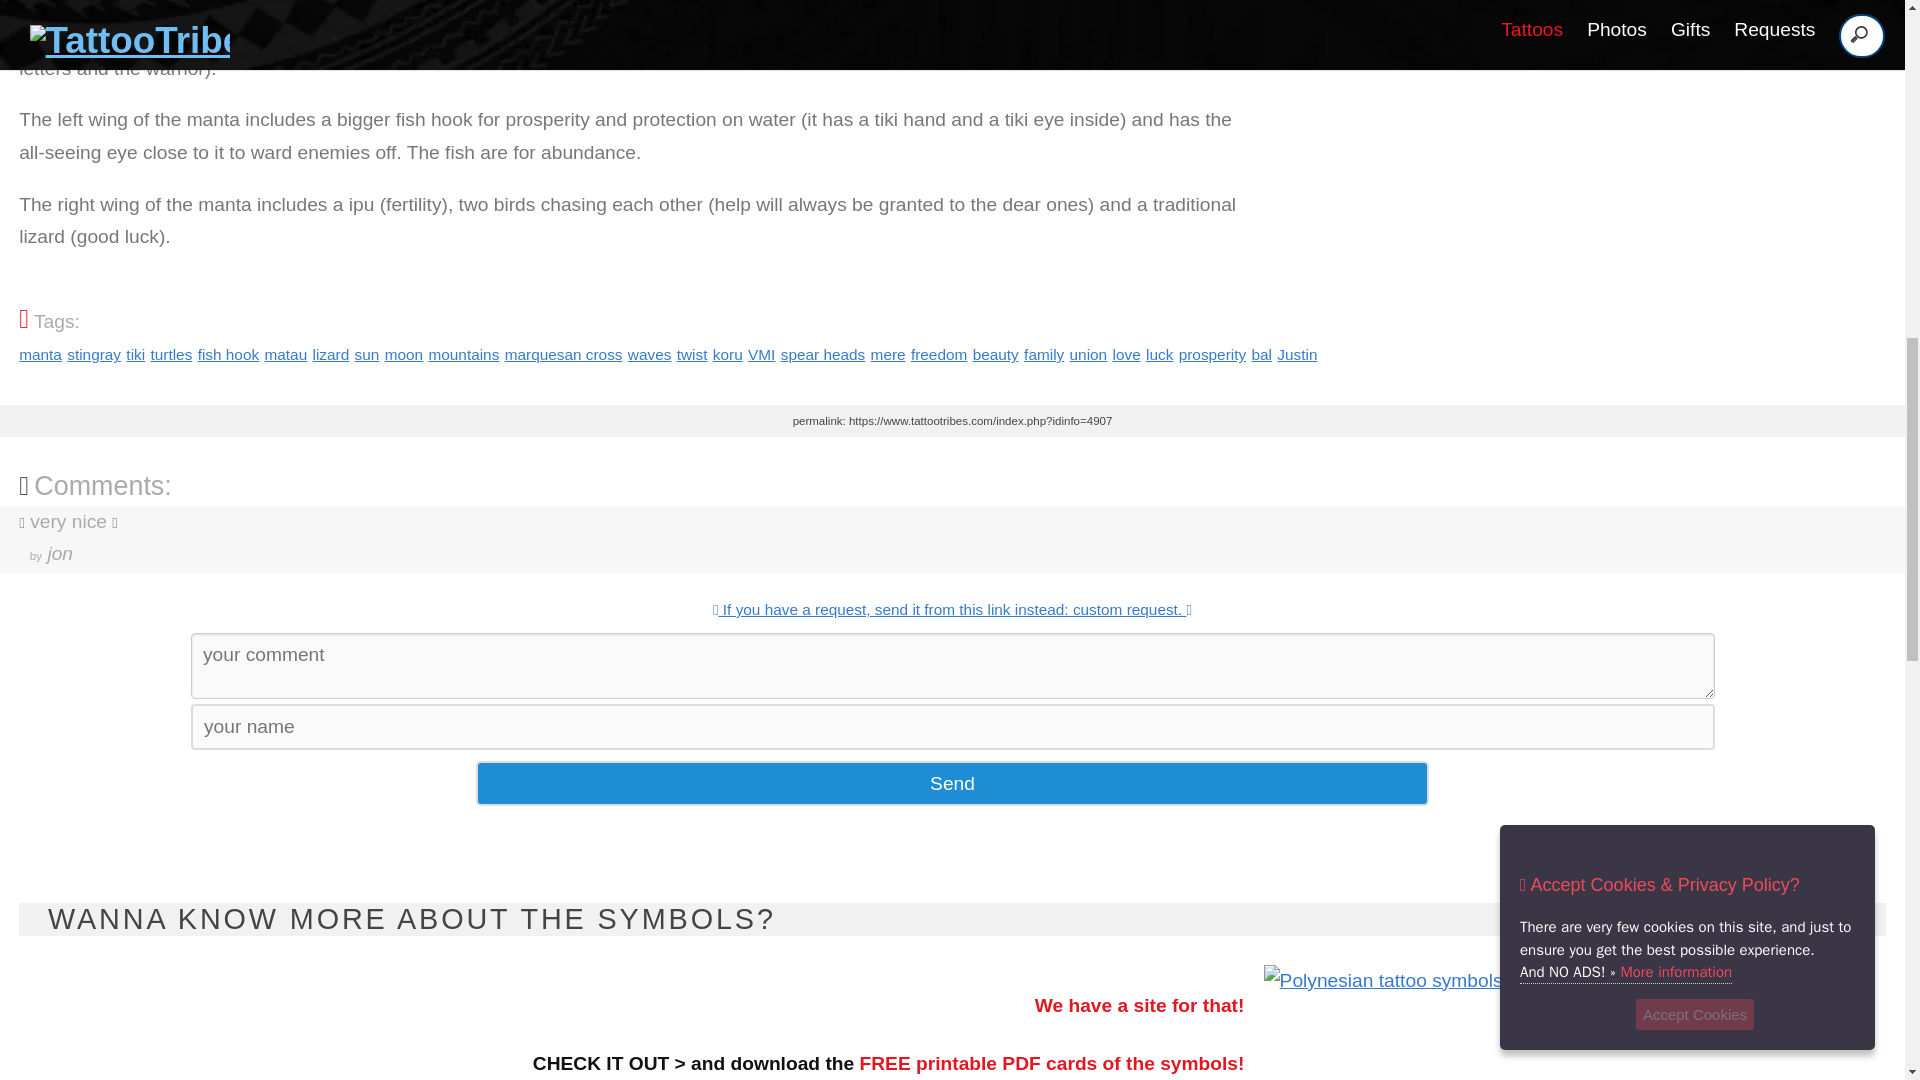 Image resolution: width=1920 pixels, height=1080 pixels. I want to click on sun, so click(368, 354).